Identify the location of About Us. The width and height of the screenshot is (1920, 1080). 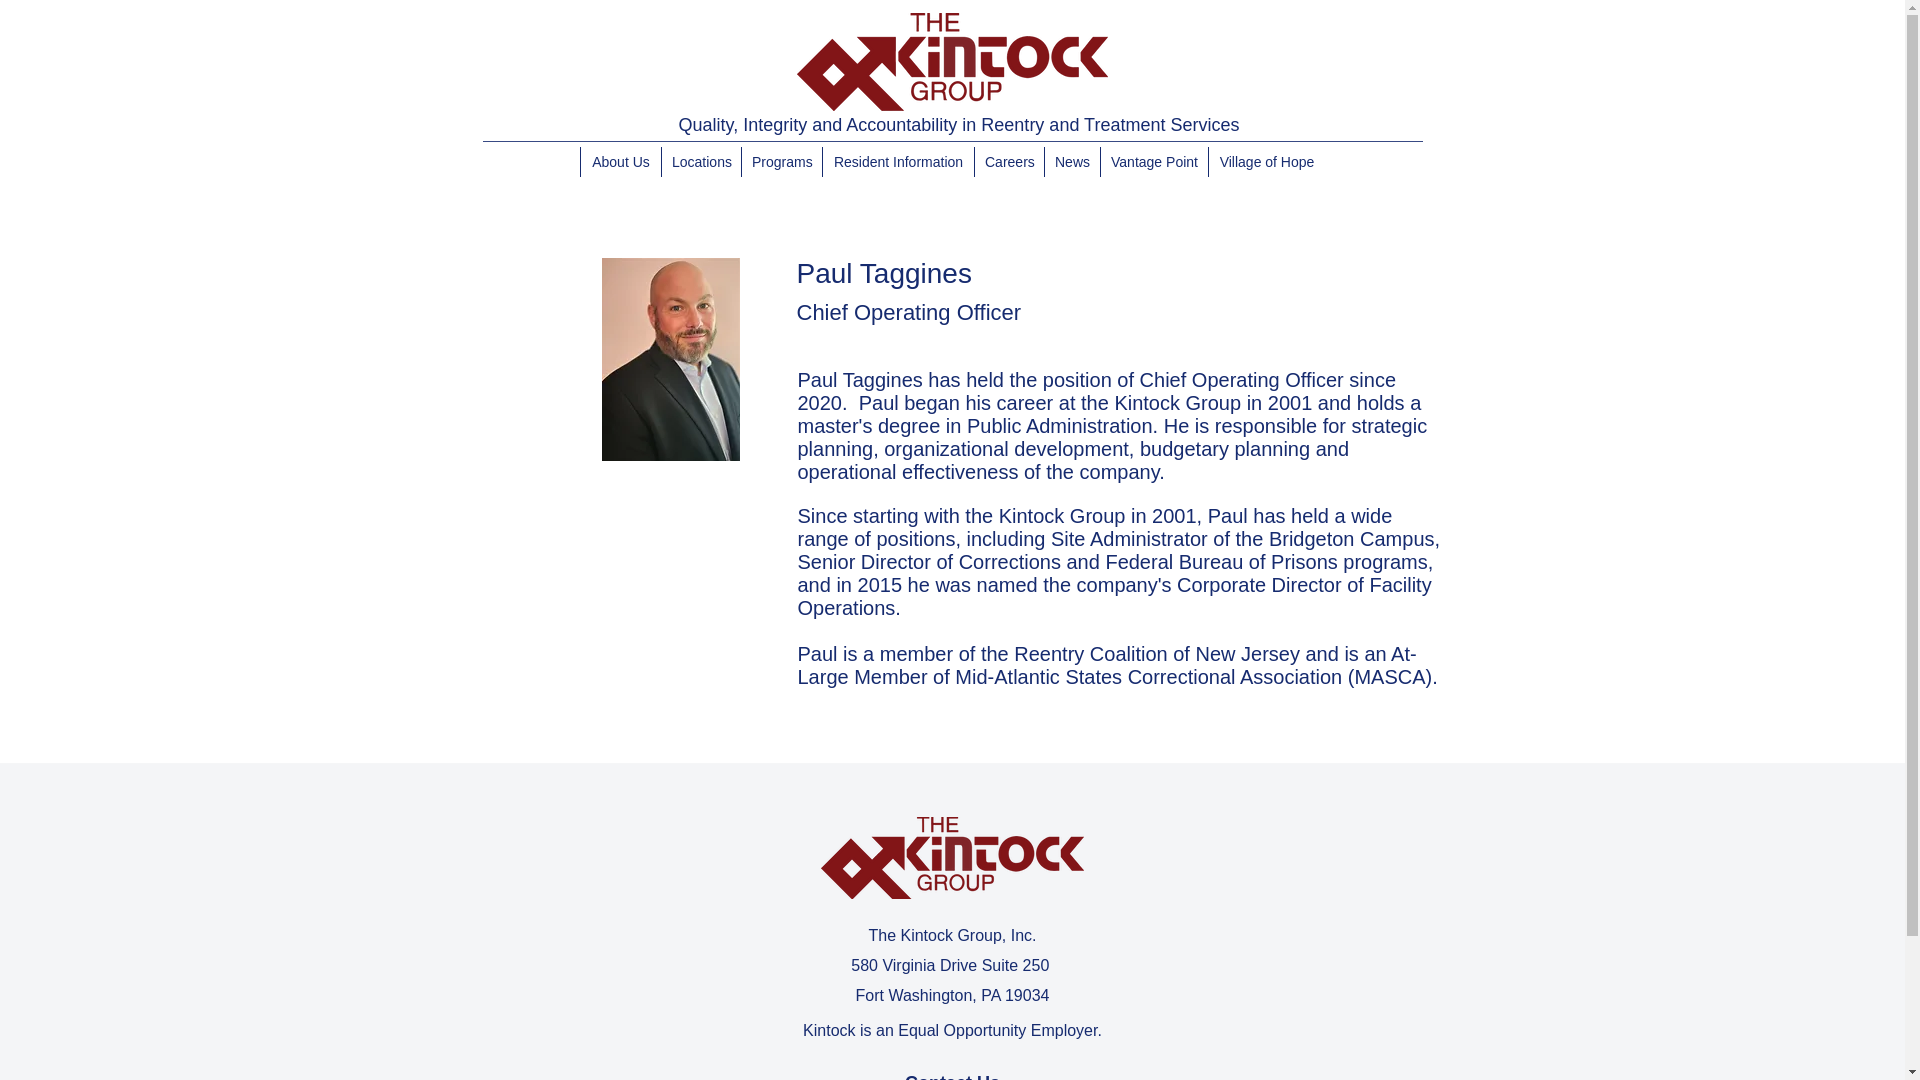
(620, 162).